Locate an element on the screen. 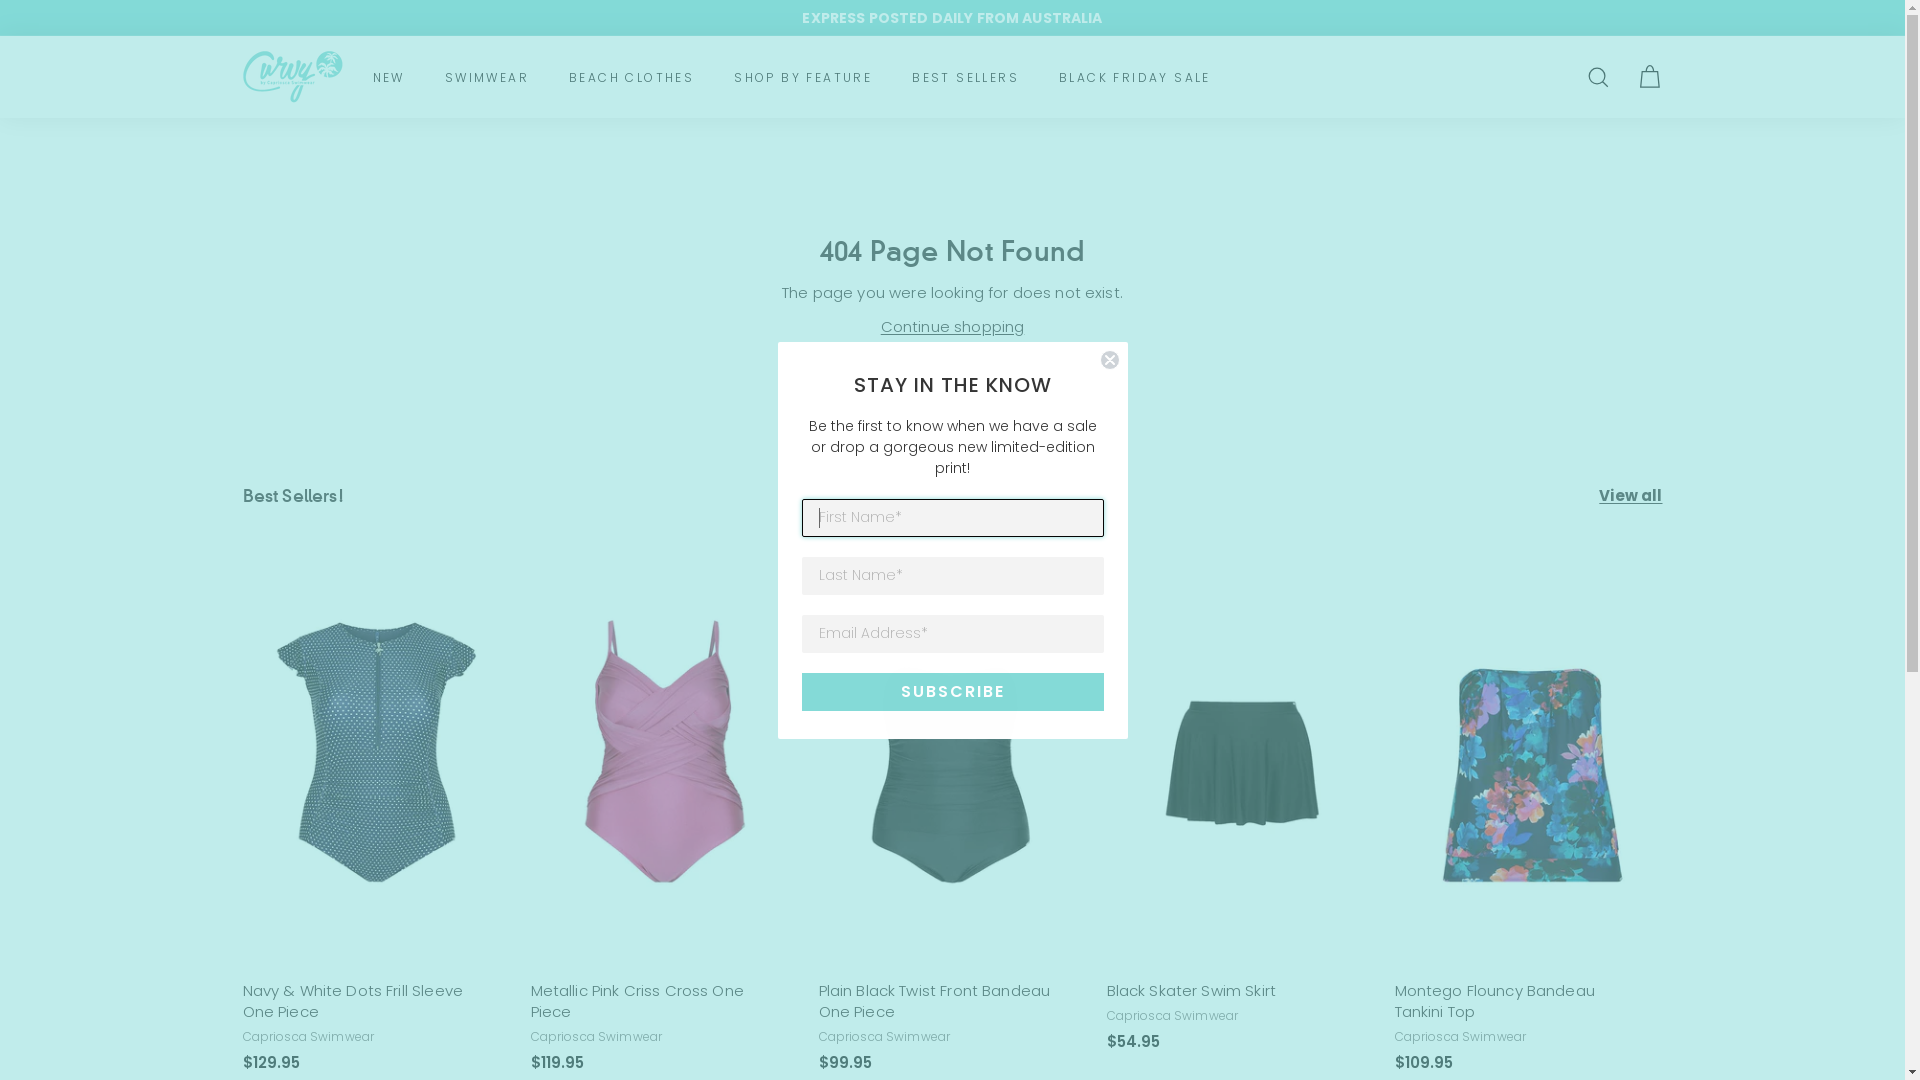 The width and height of the screenshot is (1920, 1080). BEST SELLERS is located at coordinates (966, 78).